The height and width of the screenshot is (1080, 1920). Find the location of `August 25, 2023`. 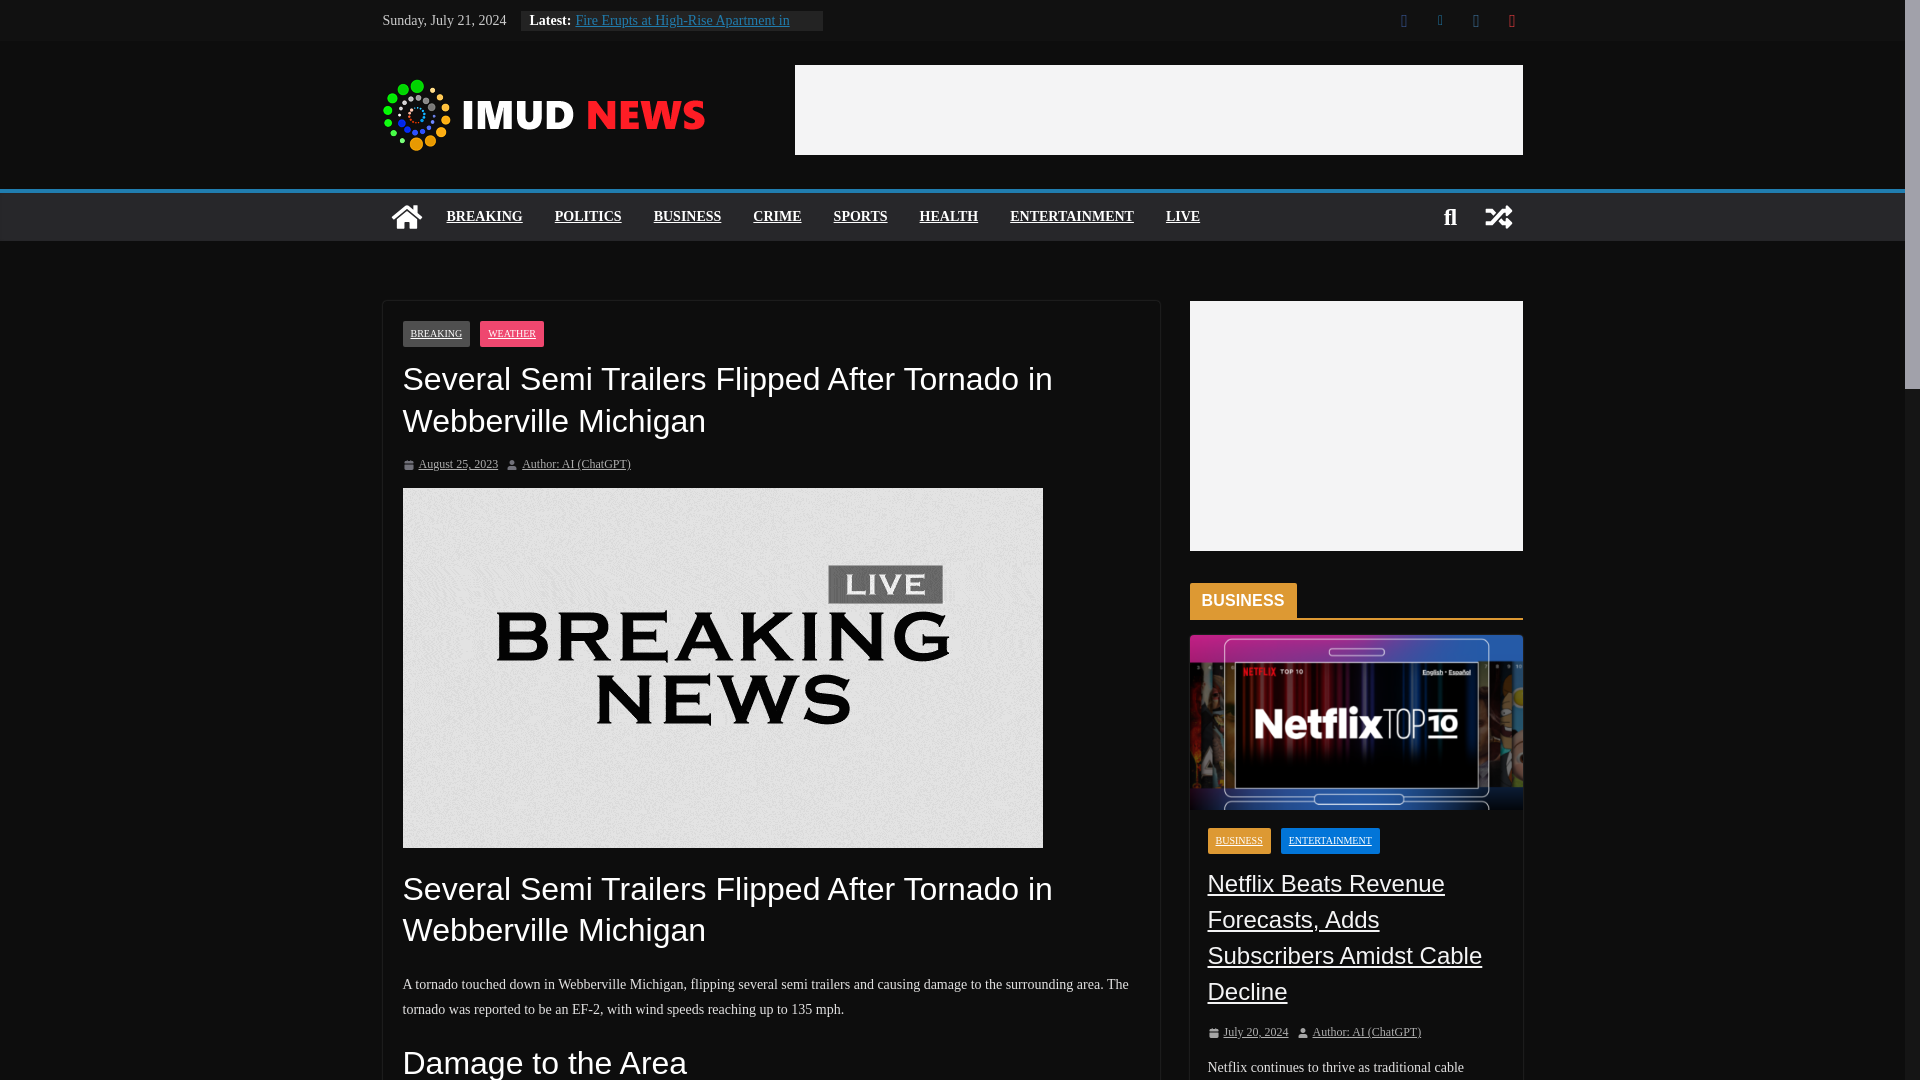

August 25, 2023 is located at coordinates (449, 464).